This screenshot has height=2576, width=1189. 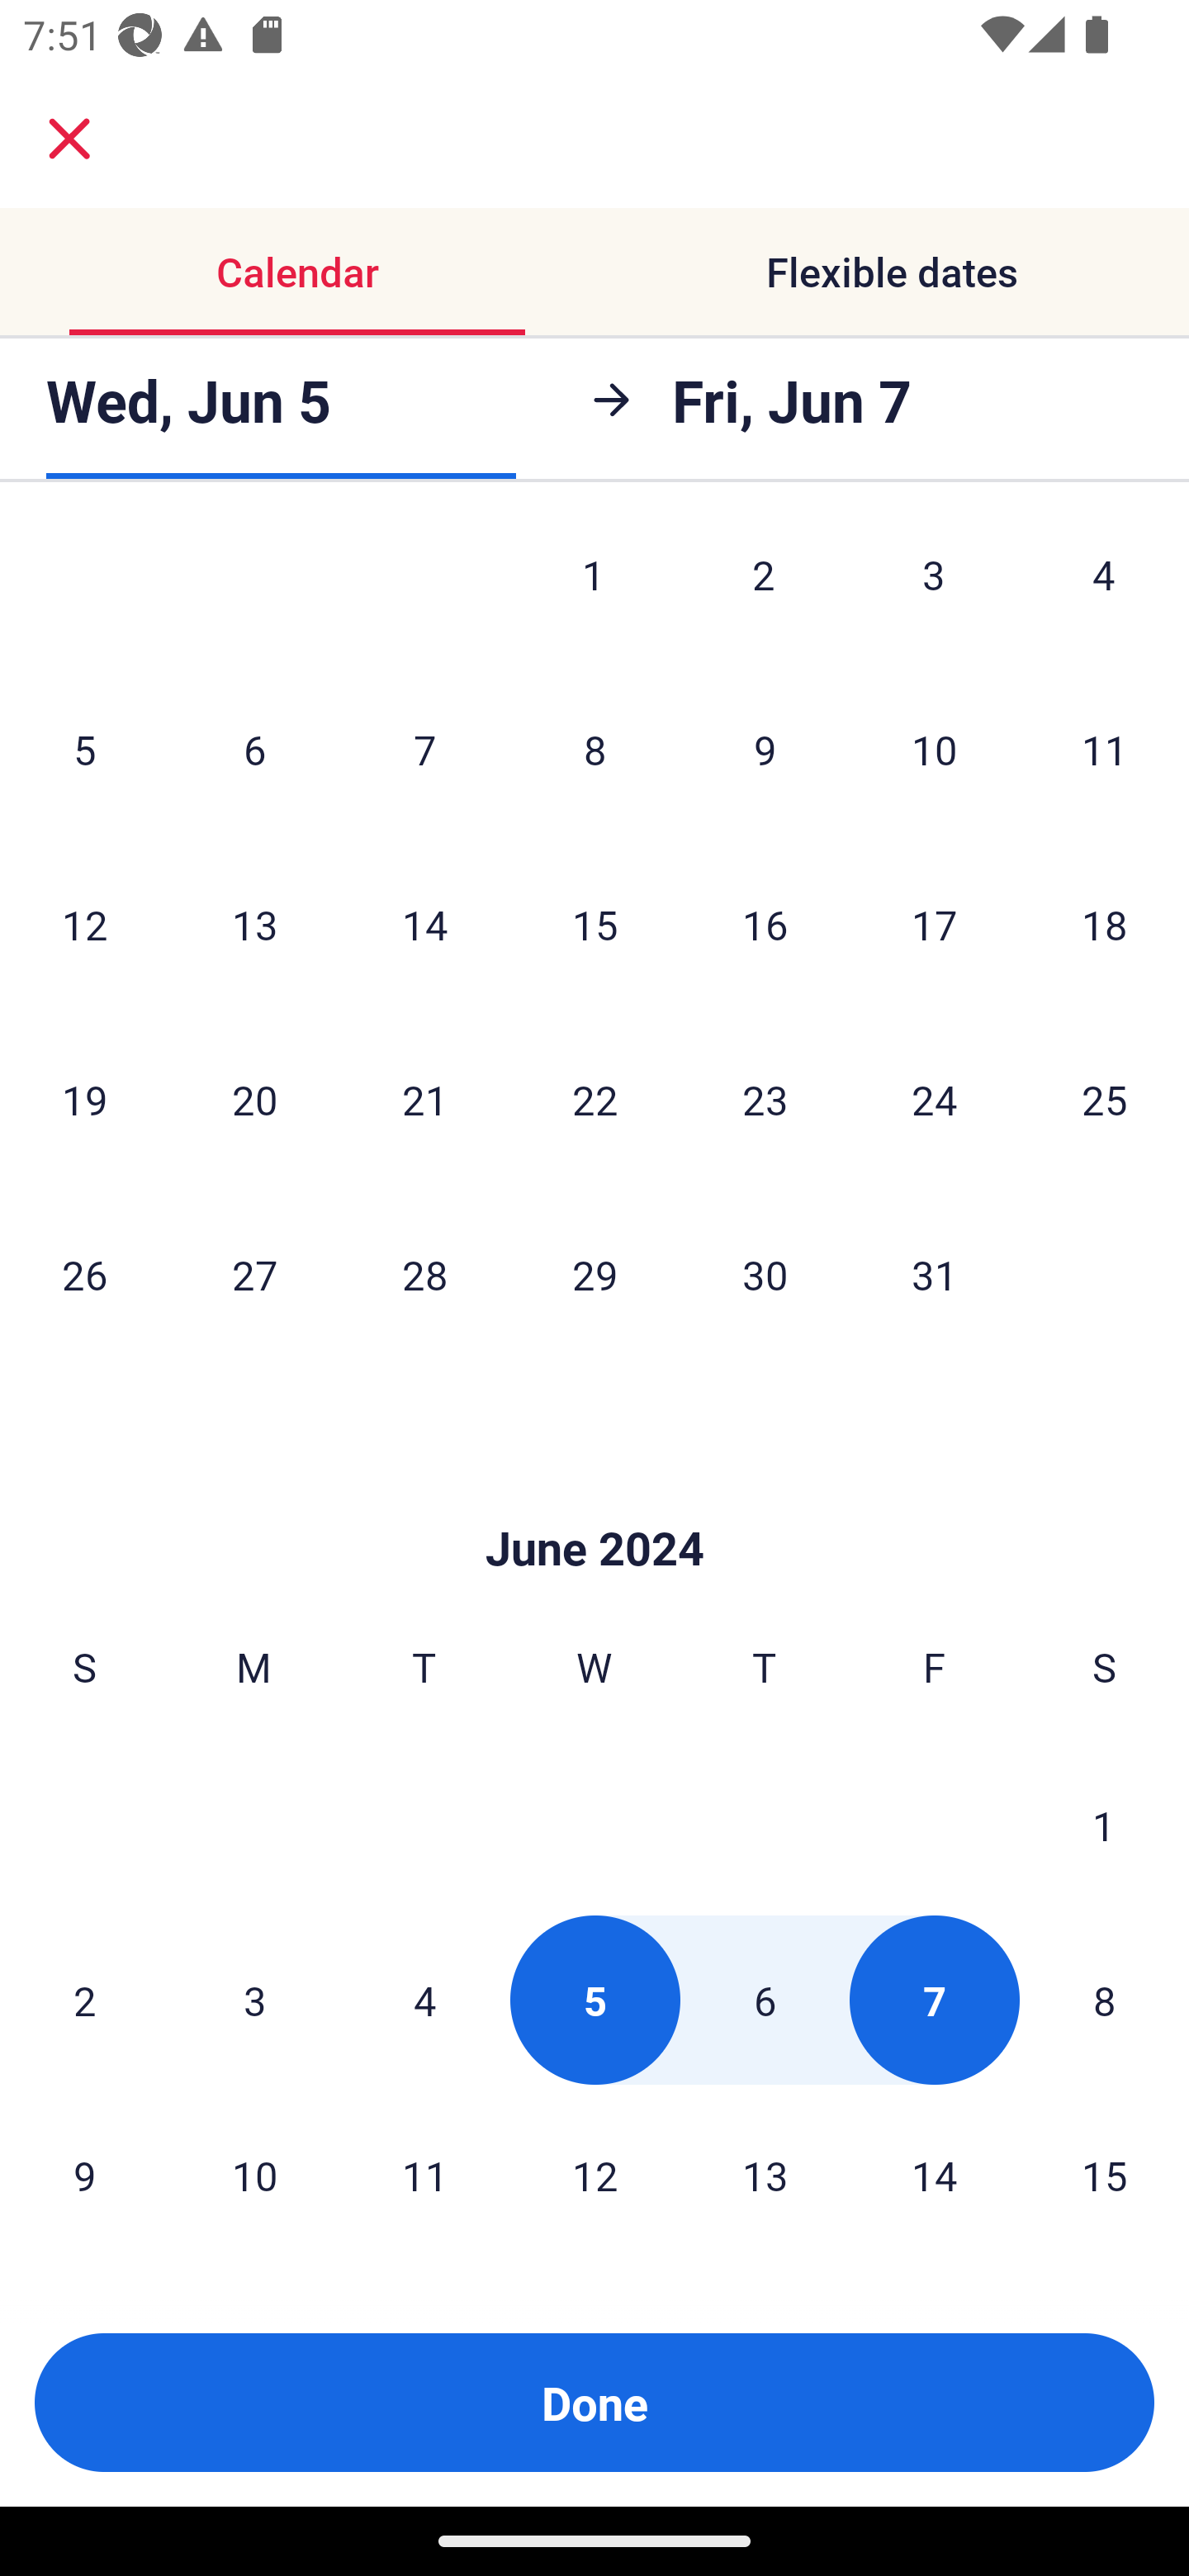 What do you see at coordinates (1105, 925) in the screenshot?
I see `18 Saturday, May 18, 2024` at bounding box center [1105, 925].